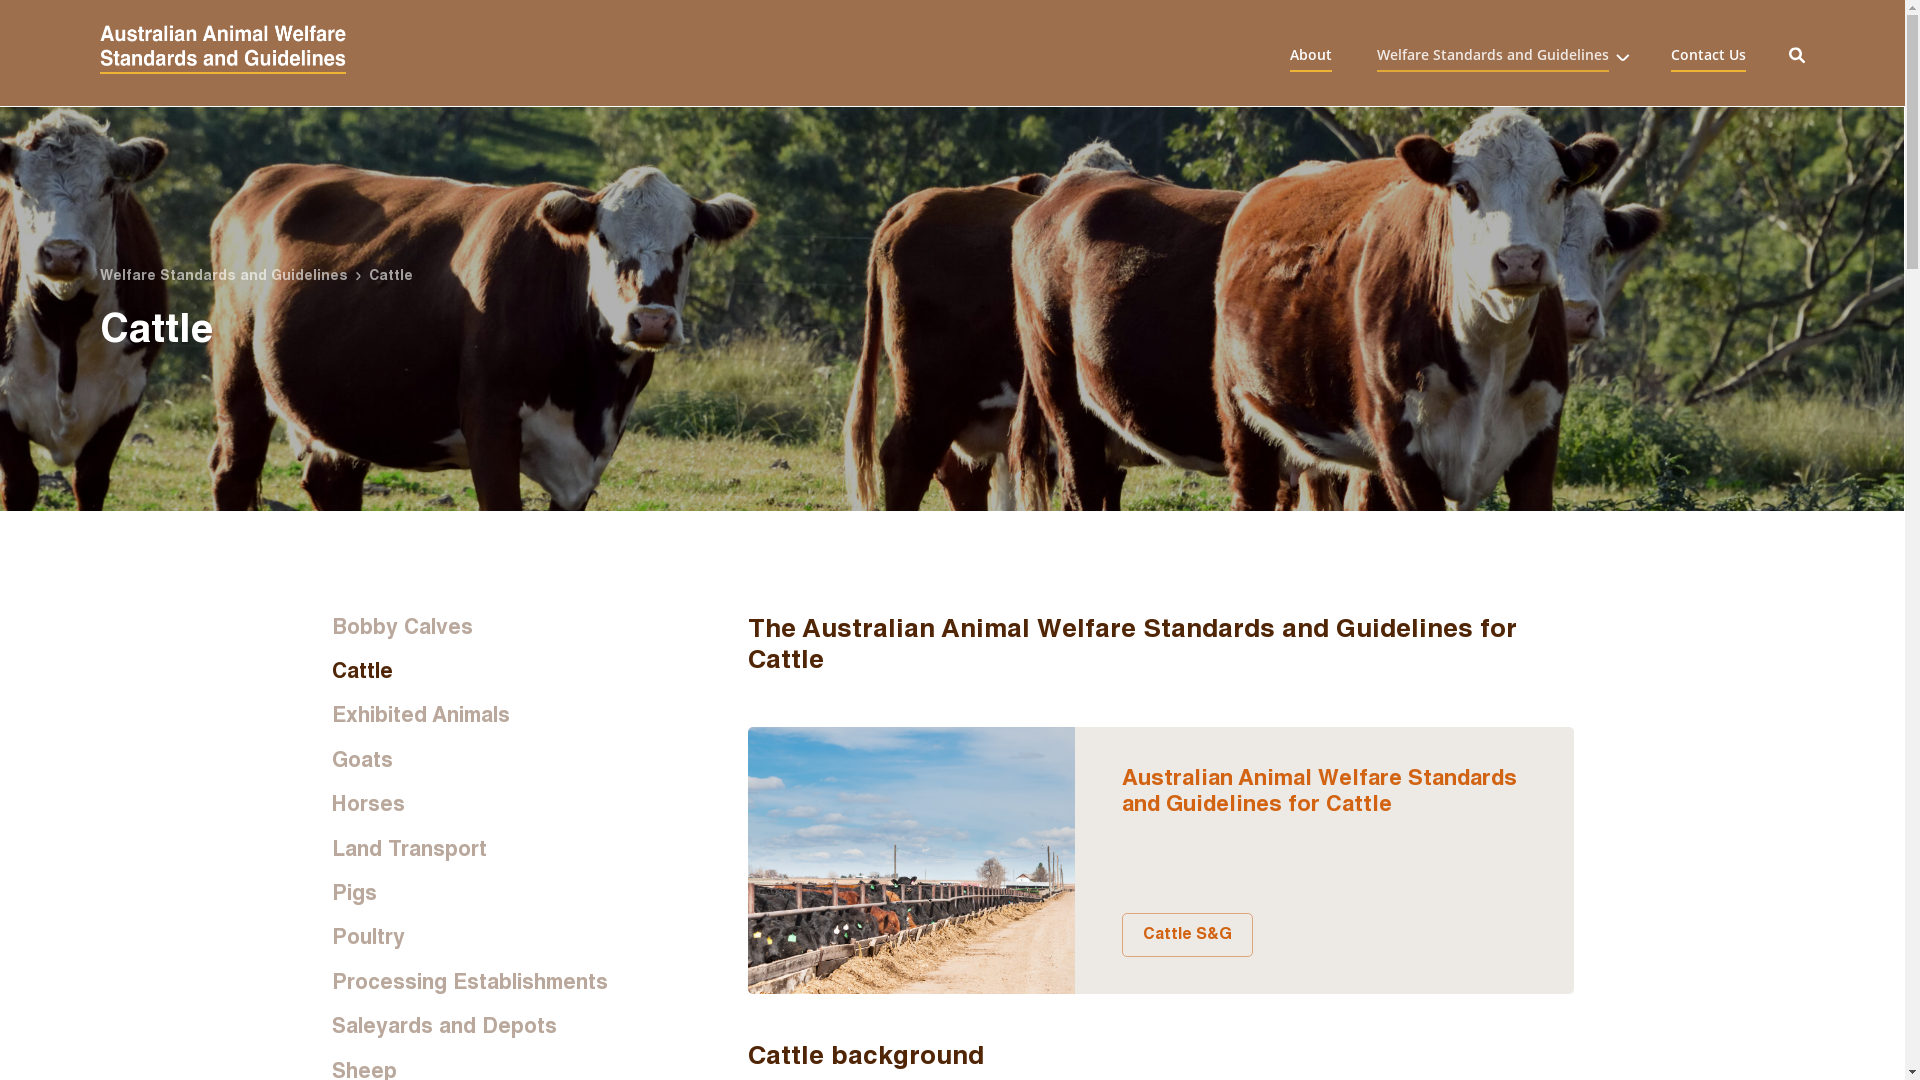 Image resolution: width=1920 pixels, height=1080 pixels. Describe the element at coordinates (494, 670) in the screenshot. I see `Cattle` at that location.